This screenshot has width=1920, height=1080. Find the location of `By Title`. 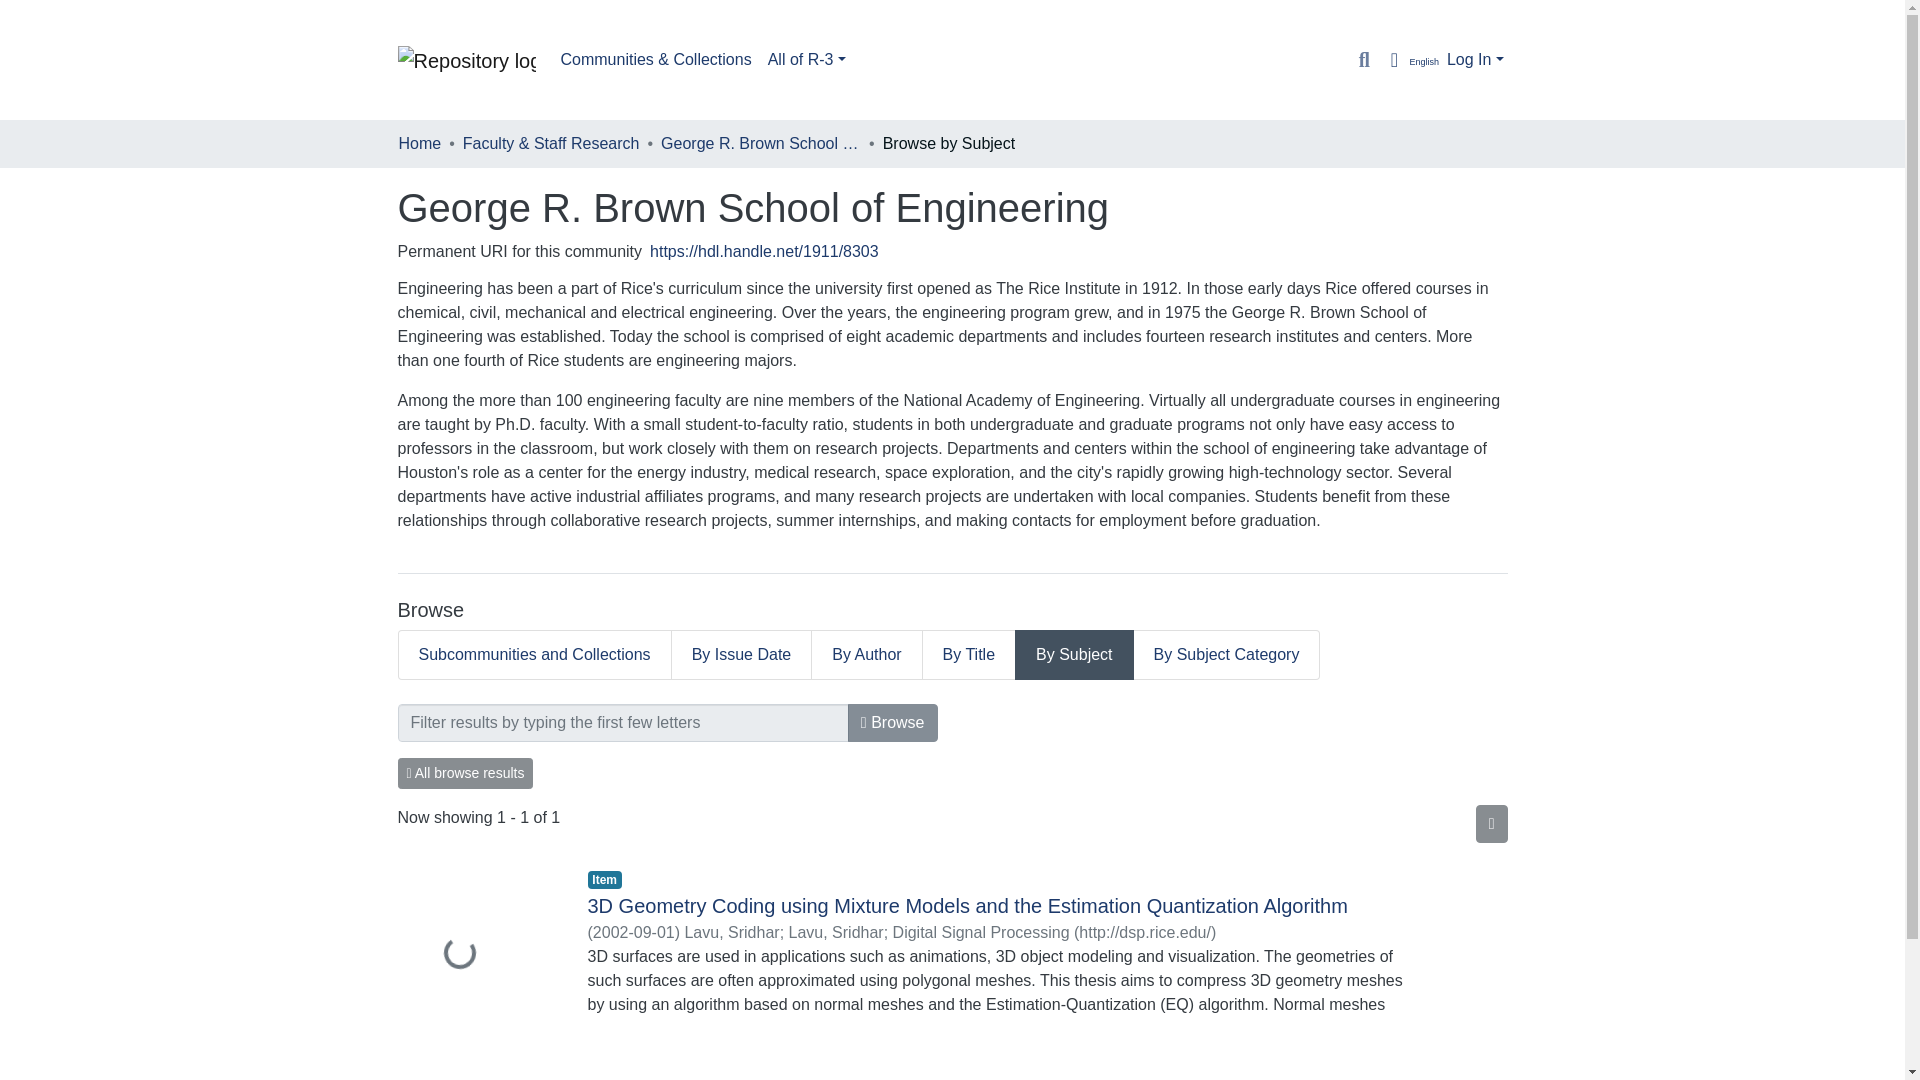

By Title is located at coordinates (969, 654).